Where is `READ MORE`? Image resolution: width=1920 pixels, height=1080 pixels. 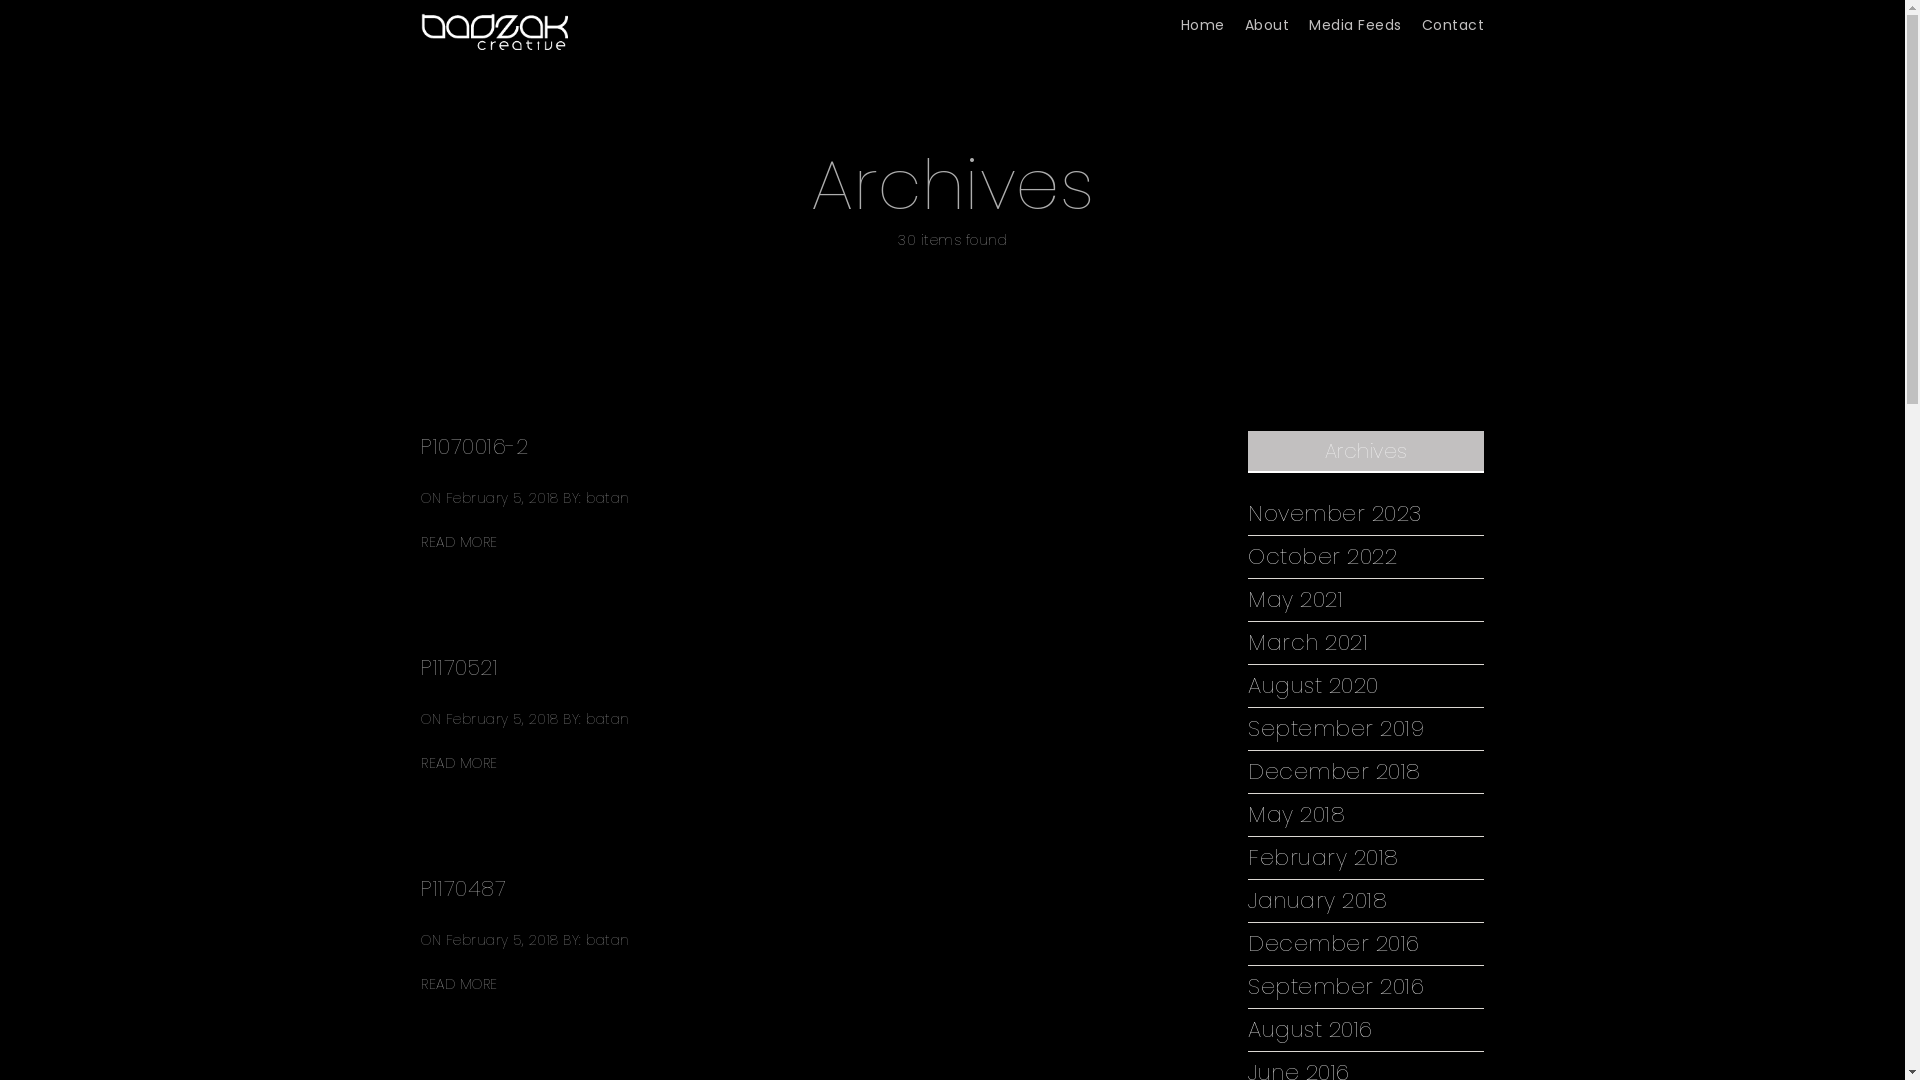 READ MORE is located at coordinates (460, 764).